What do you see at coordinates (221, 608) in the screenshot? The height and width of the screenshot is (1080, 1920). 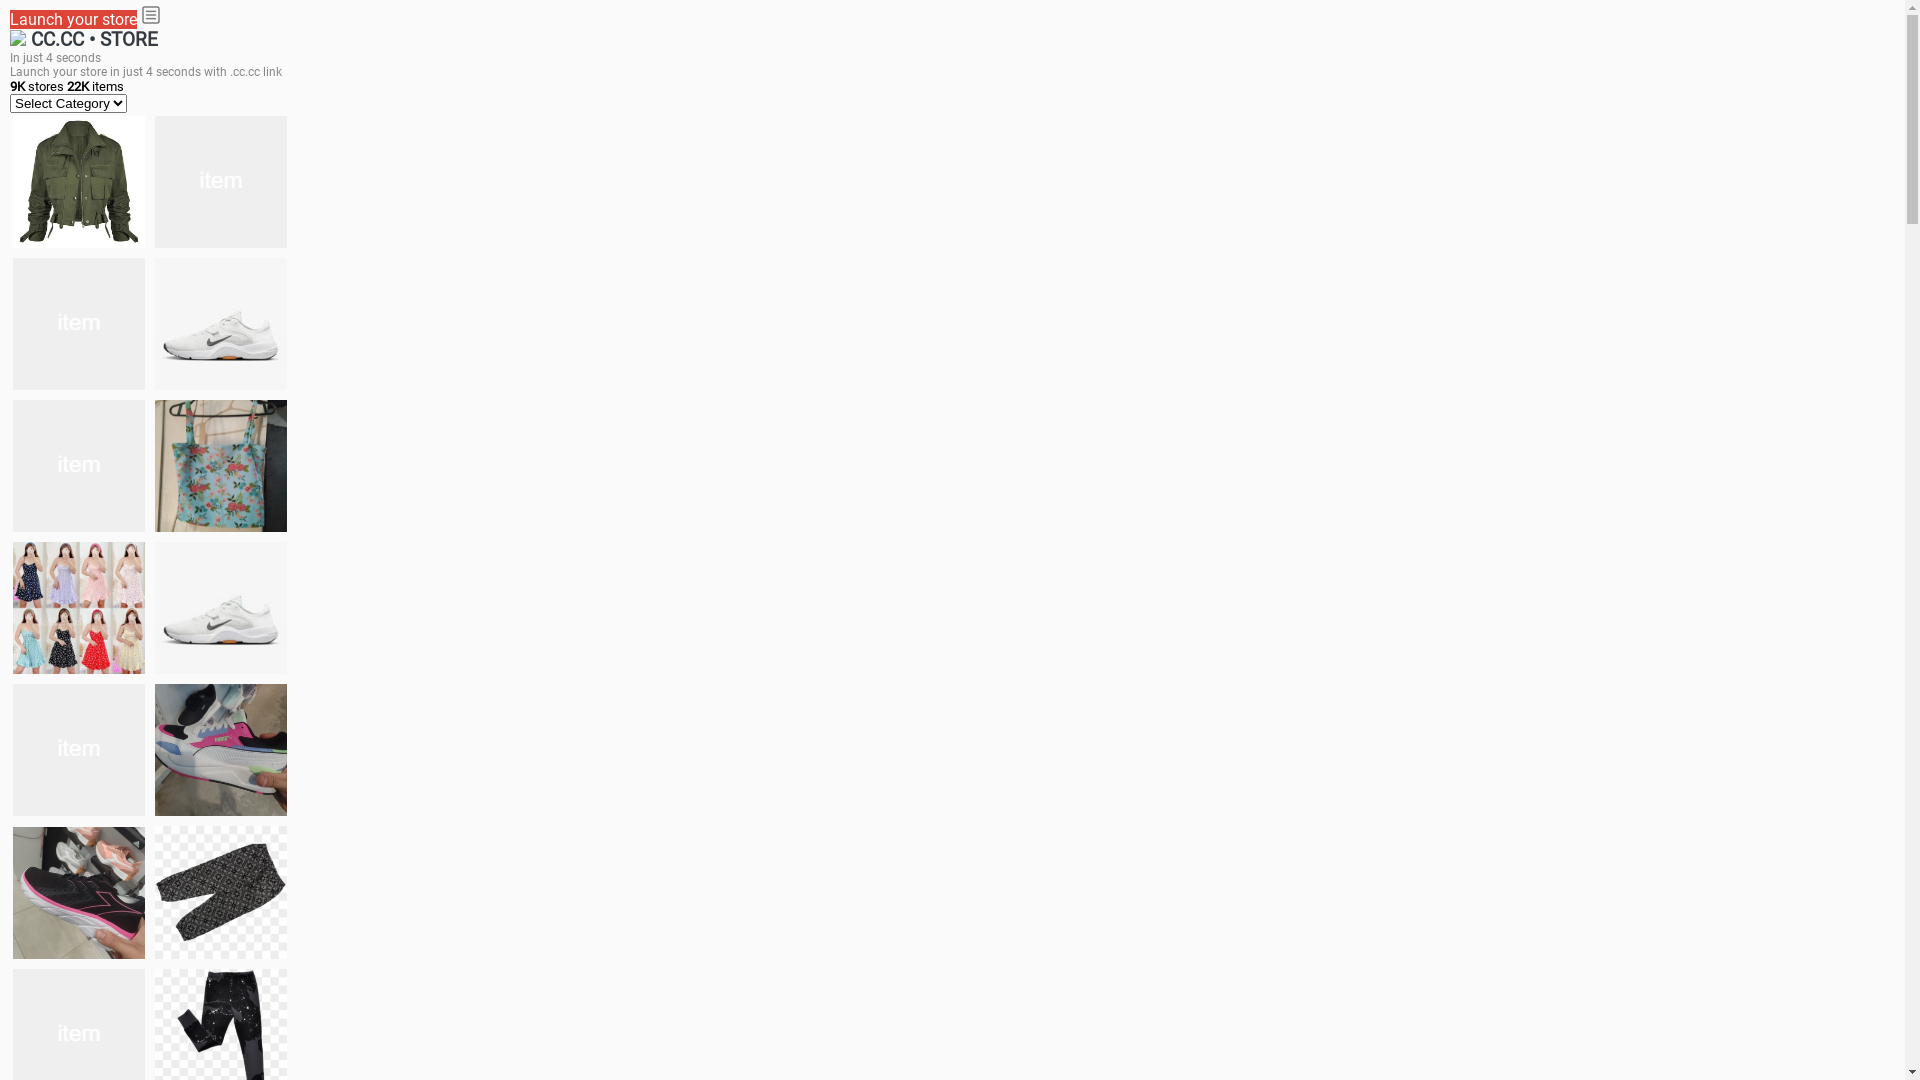 I see `Shoes` at bounding box center [221, 608].